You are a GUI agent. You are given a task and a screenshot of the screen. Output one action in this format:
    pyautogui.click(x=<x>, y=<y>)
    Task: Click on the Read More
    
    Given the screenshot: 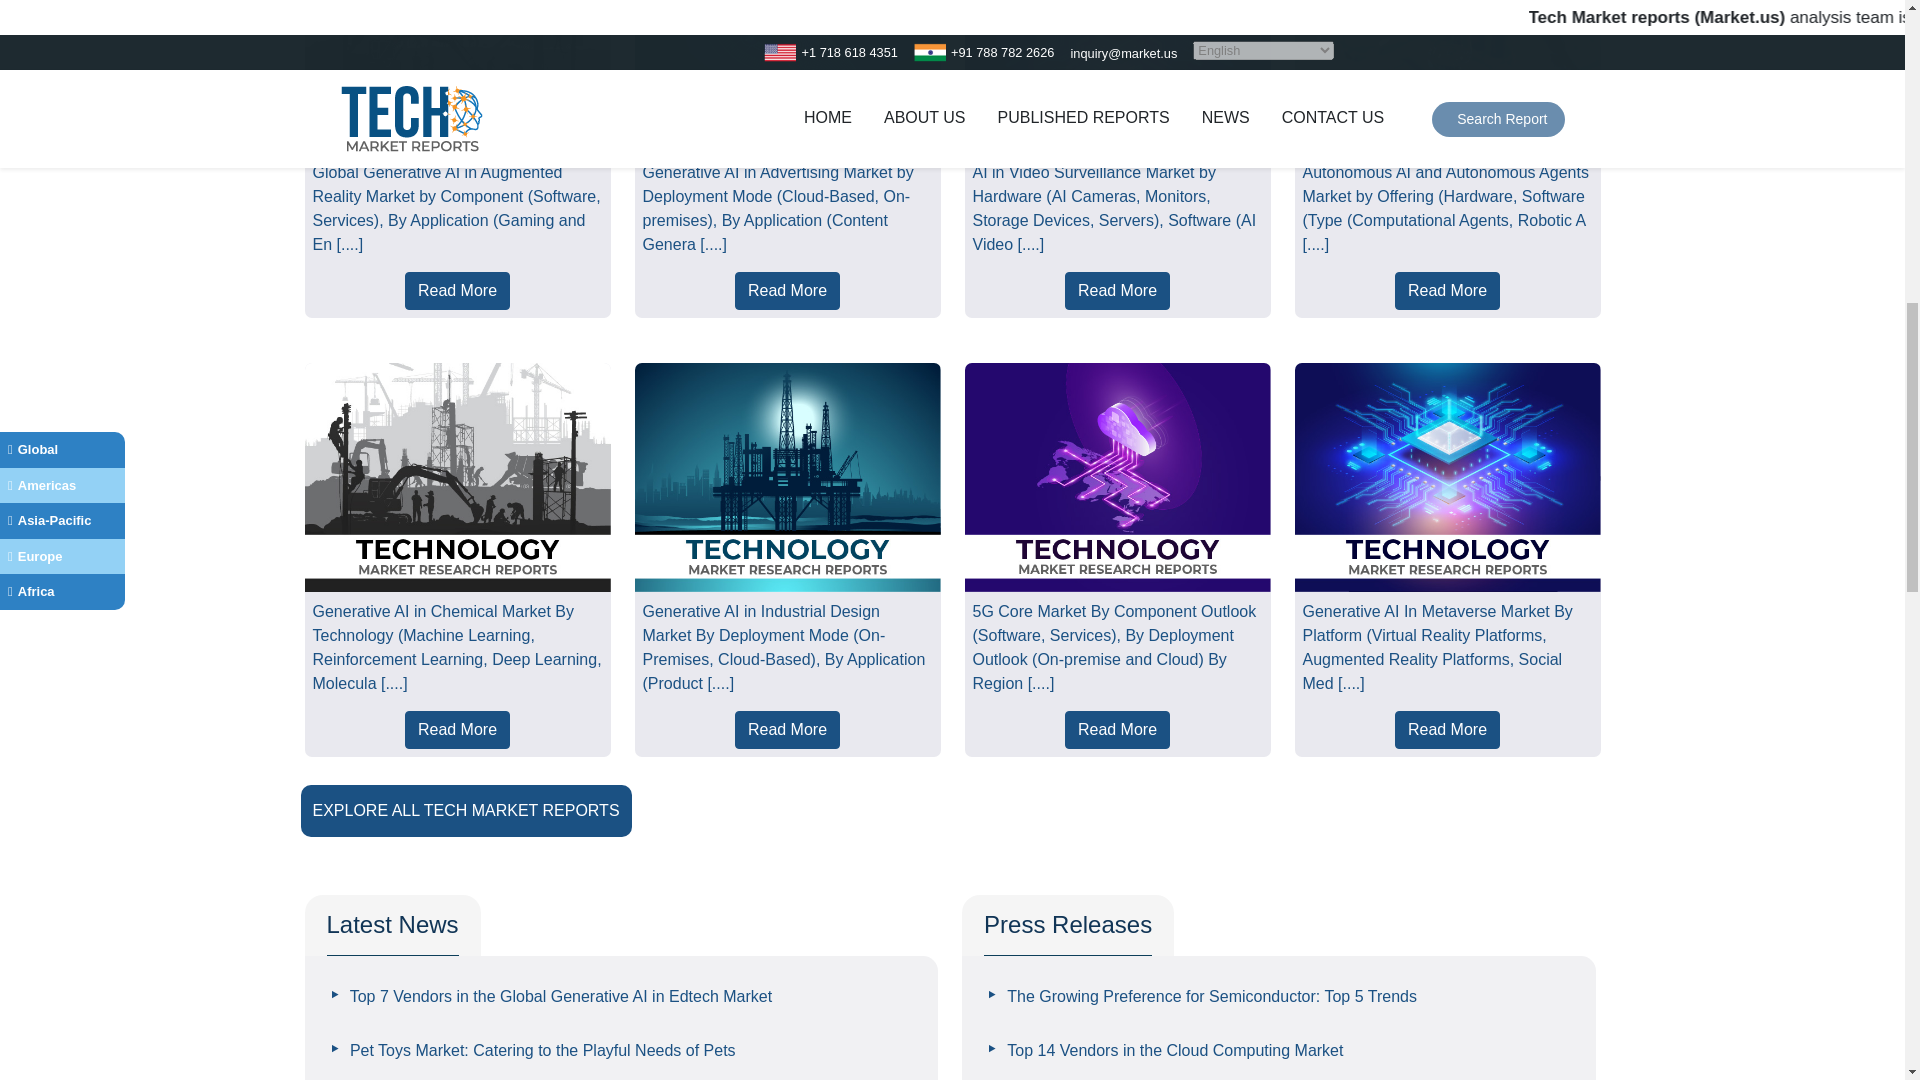 What is the action you would take?
    pyautogui.click(x=788, y=290)
    